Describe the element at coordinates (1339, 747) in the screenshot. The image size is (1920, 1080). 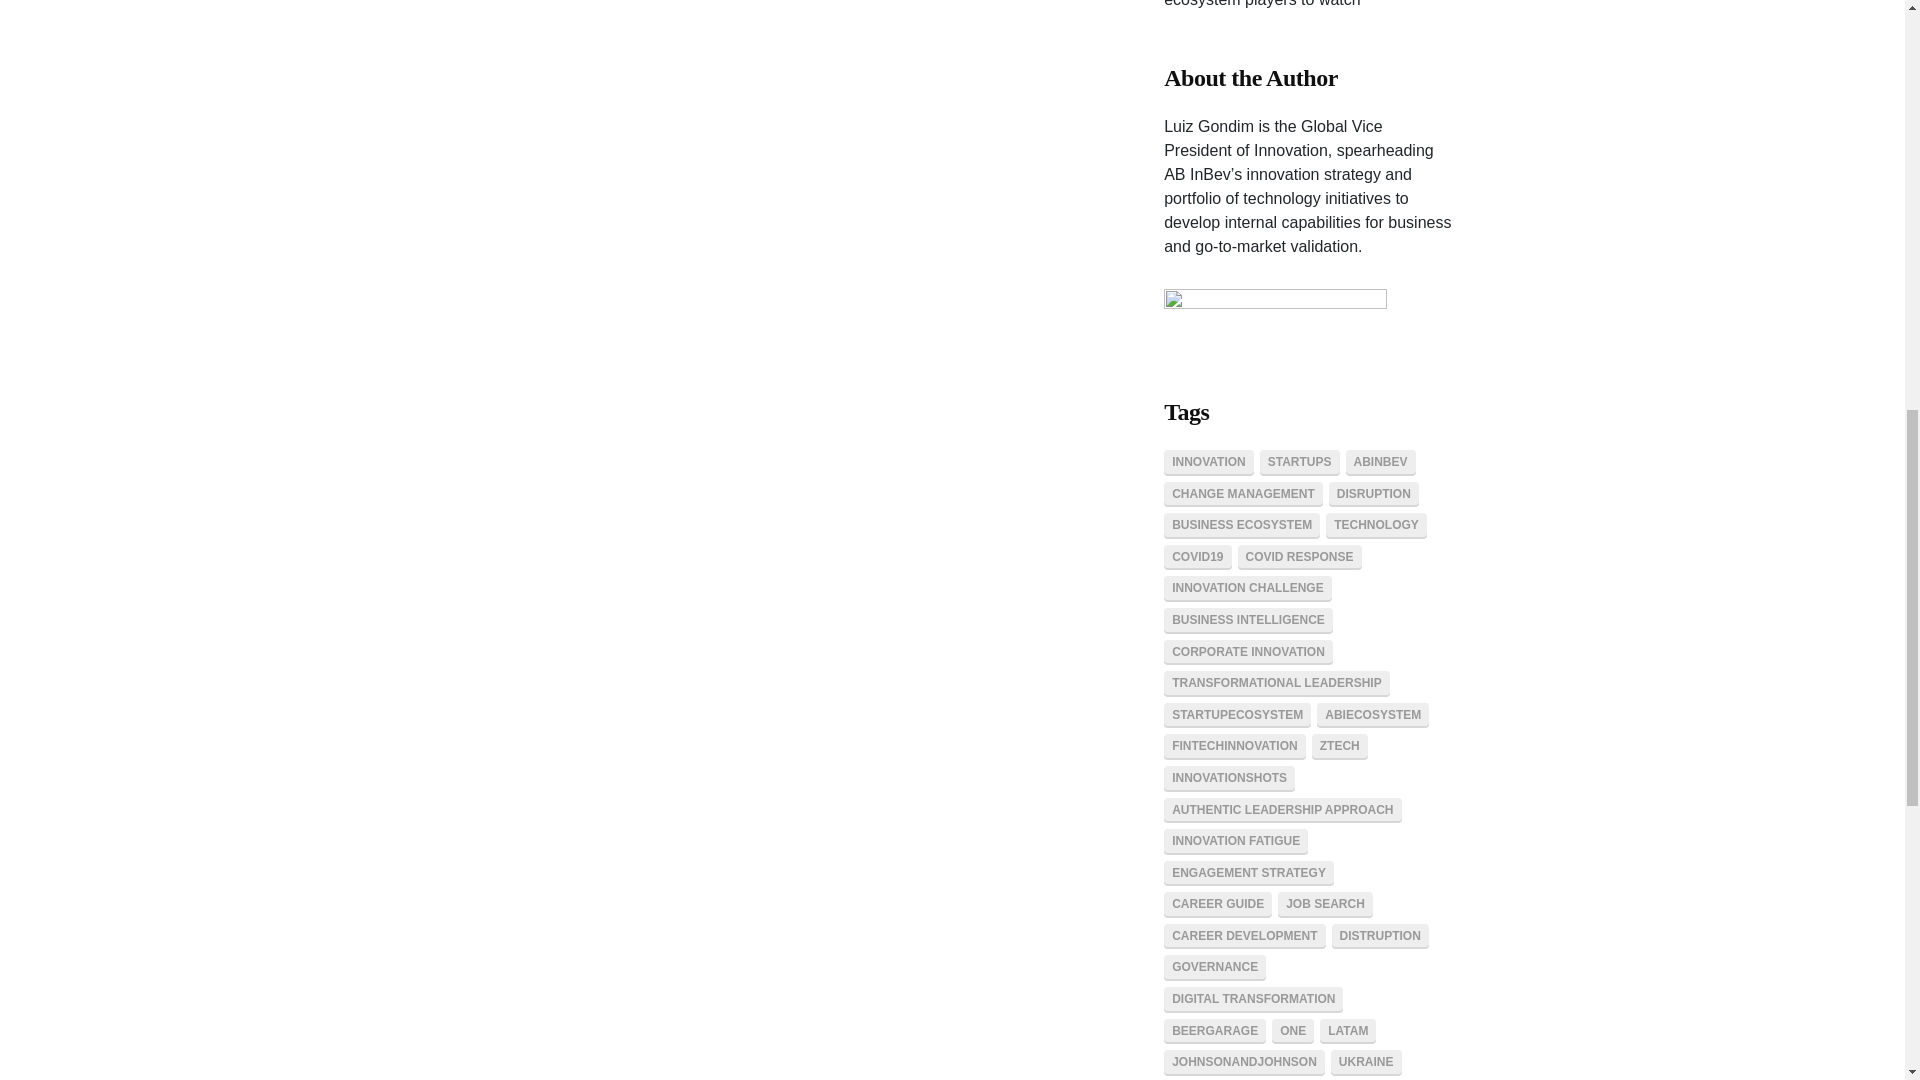
I see `ZTECH` at that location.